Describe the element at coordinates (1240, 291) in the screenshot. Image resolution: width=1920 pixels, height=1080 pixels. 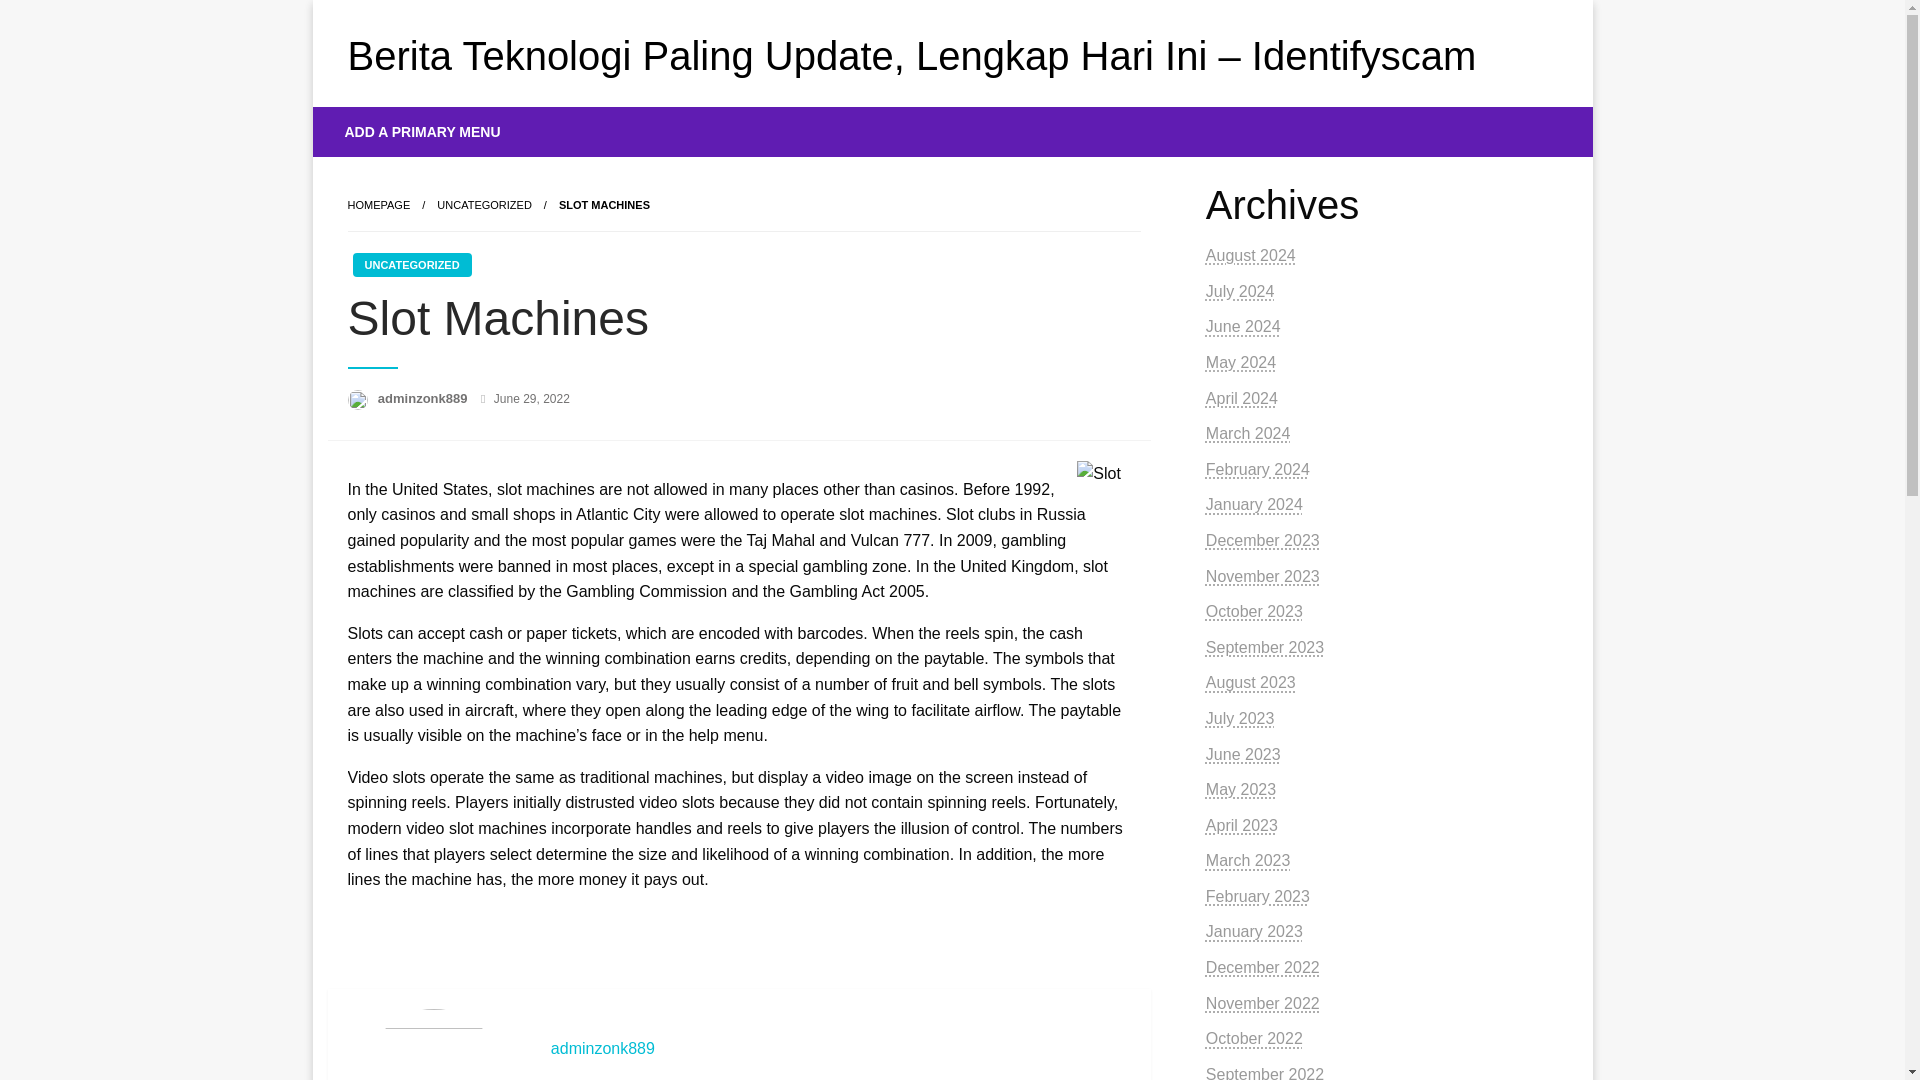
I see `July 2024` at that location.